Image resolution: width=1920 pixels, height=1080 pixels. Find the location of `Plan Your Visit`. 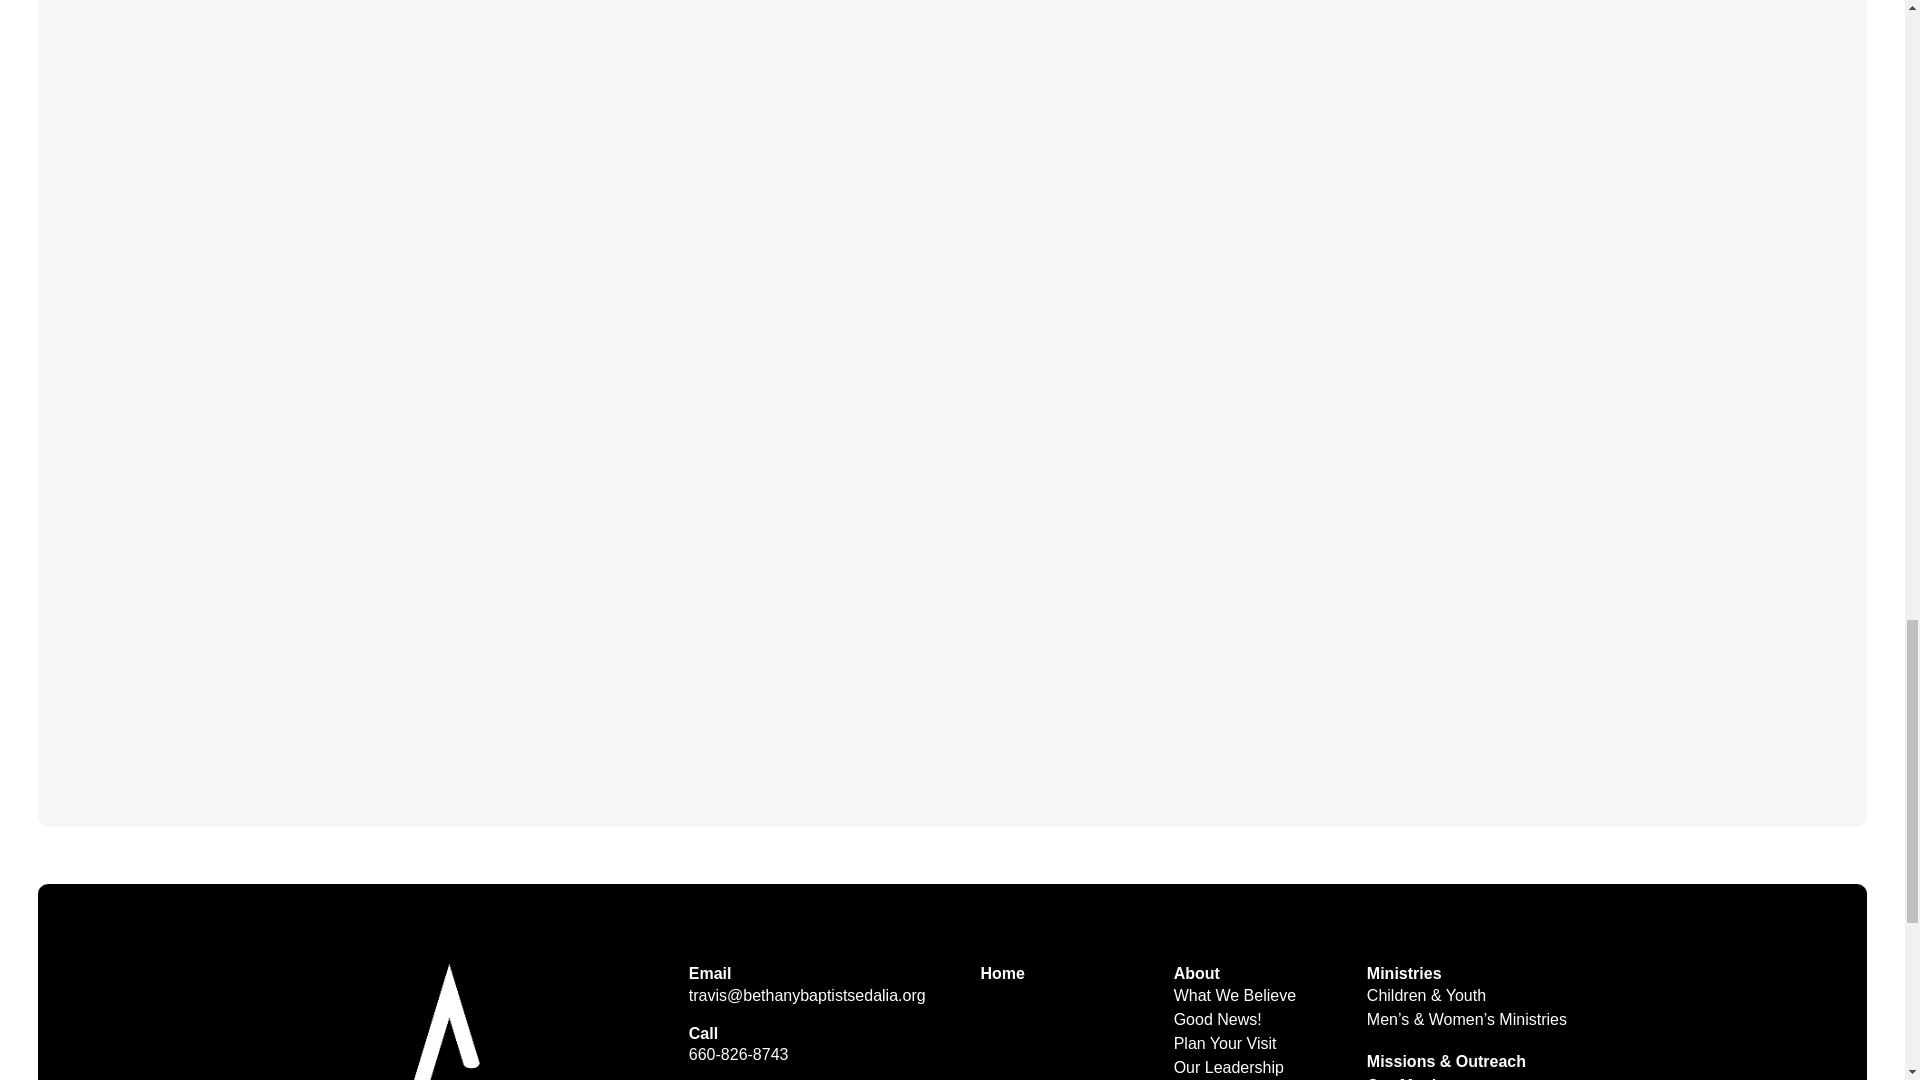

Plan Your Visit is located at coordinates (1235, 1042).